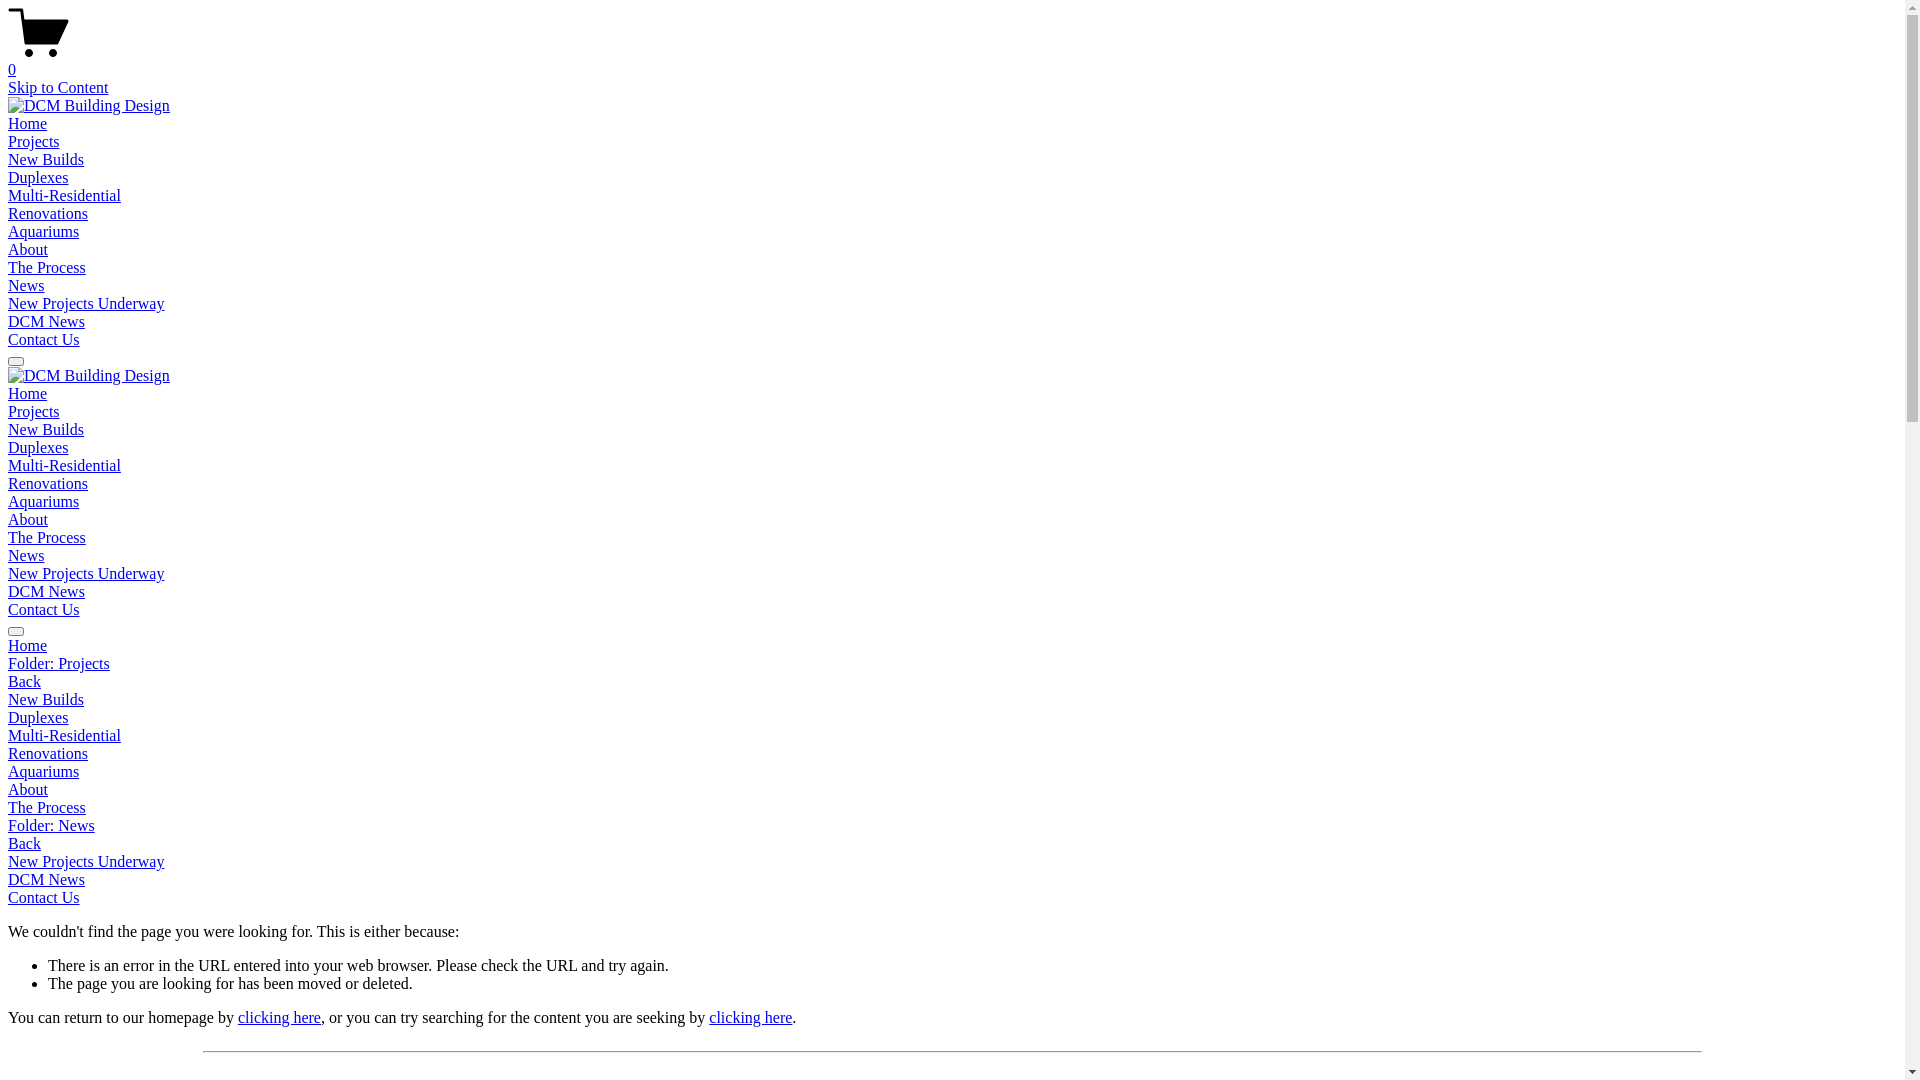  I want to click on New Builds, so click(952, 700).